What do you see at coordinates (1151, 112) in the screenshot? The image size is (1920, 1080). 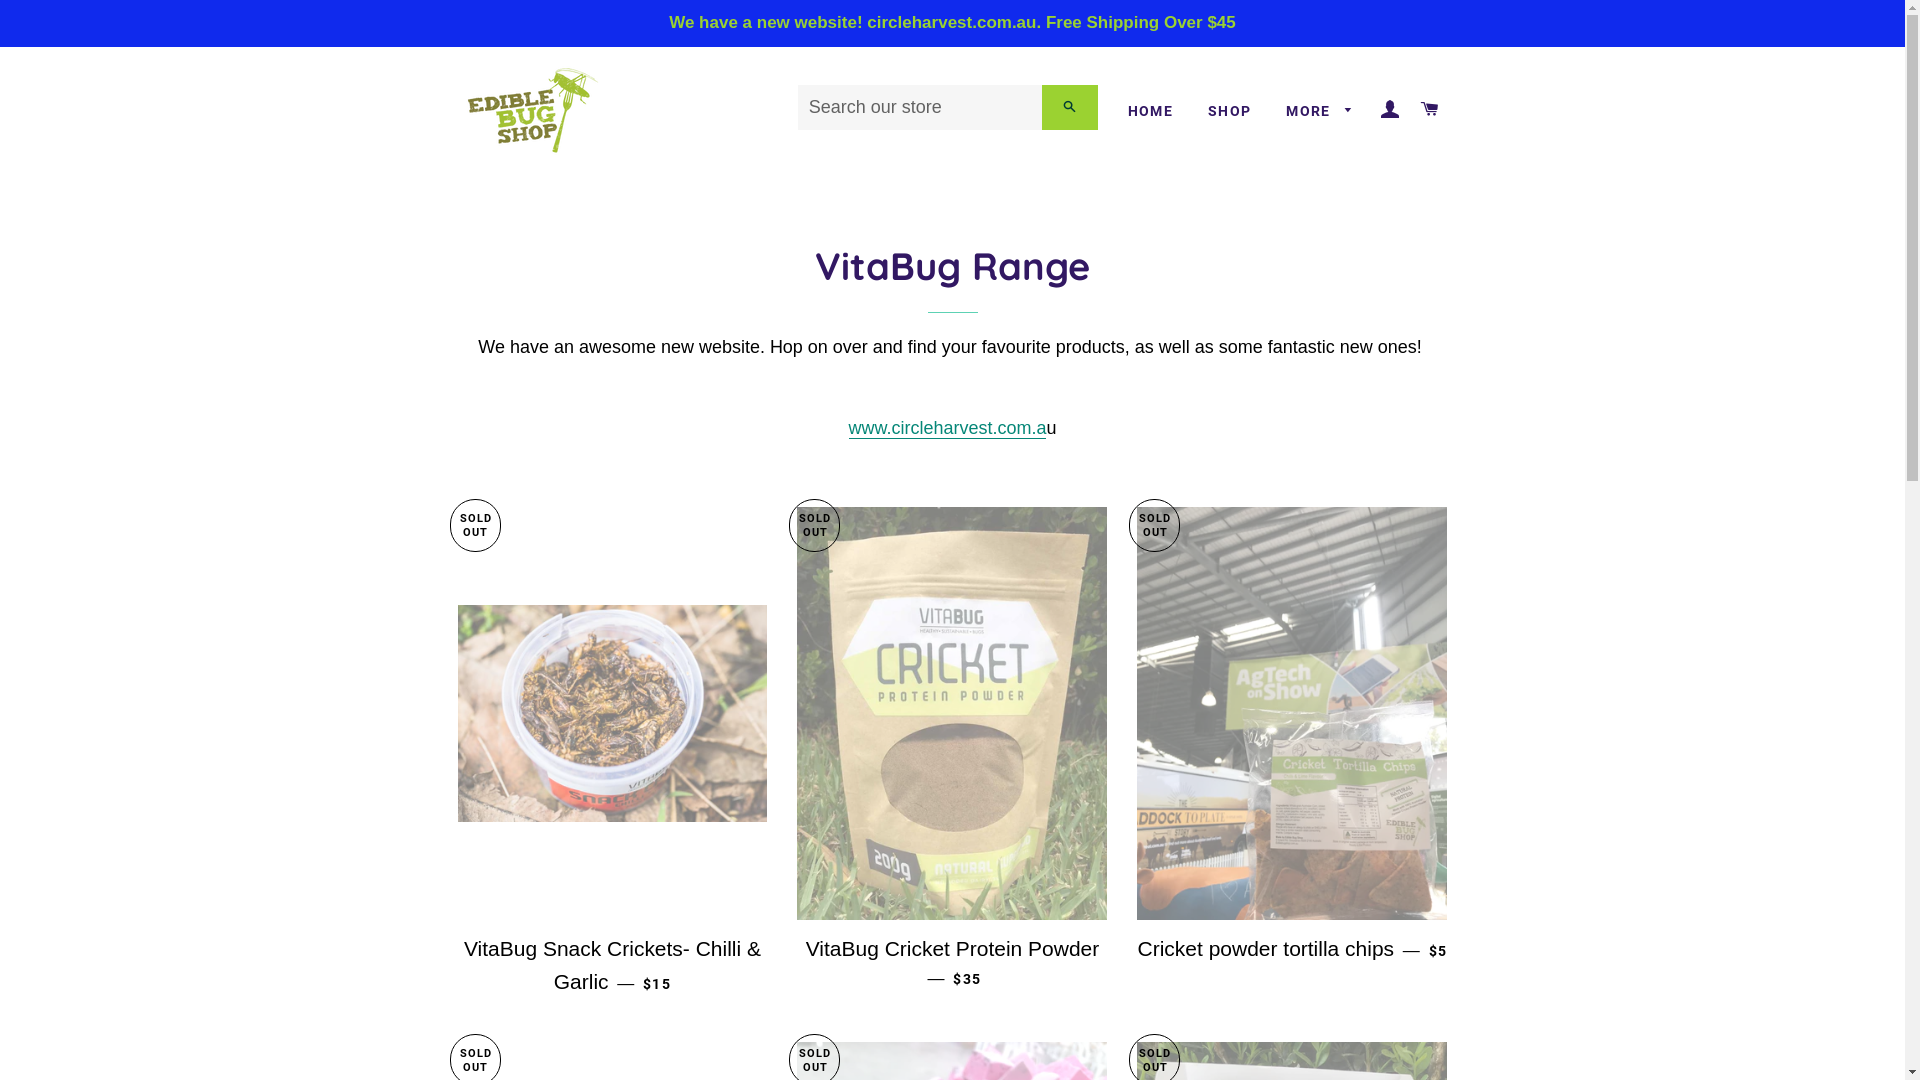 I see `HOME` at bounding box center [1151, 112].